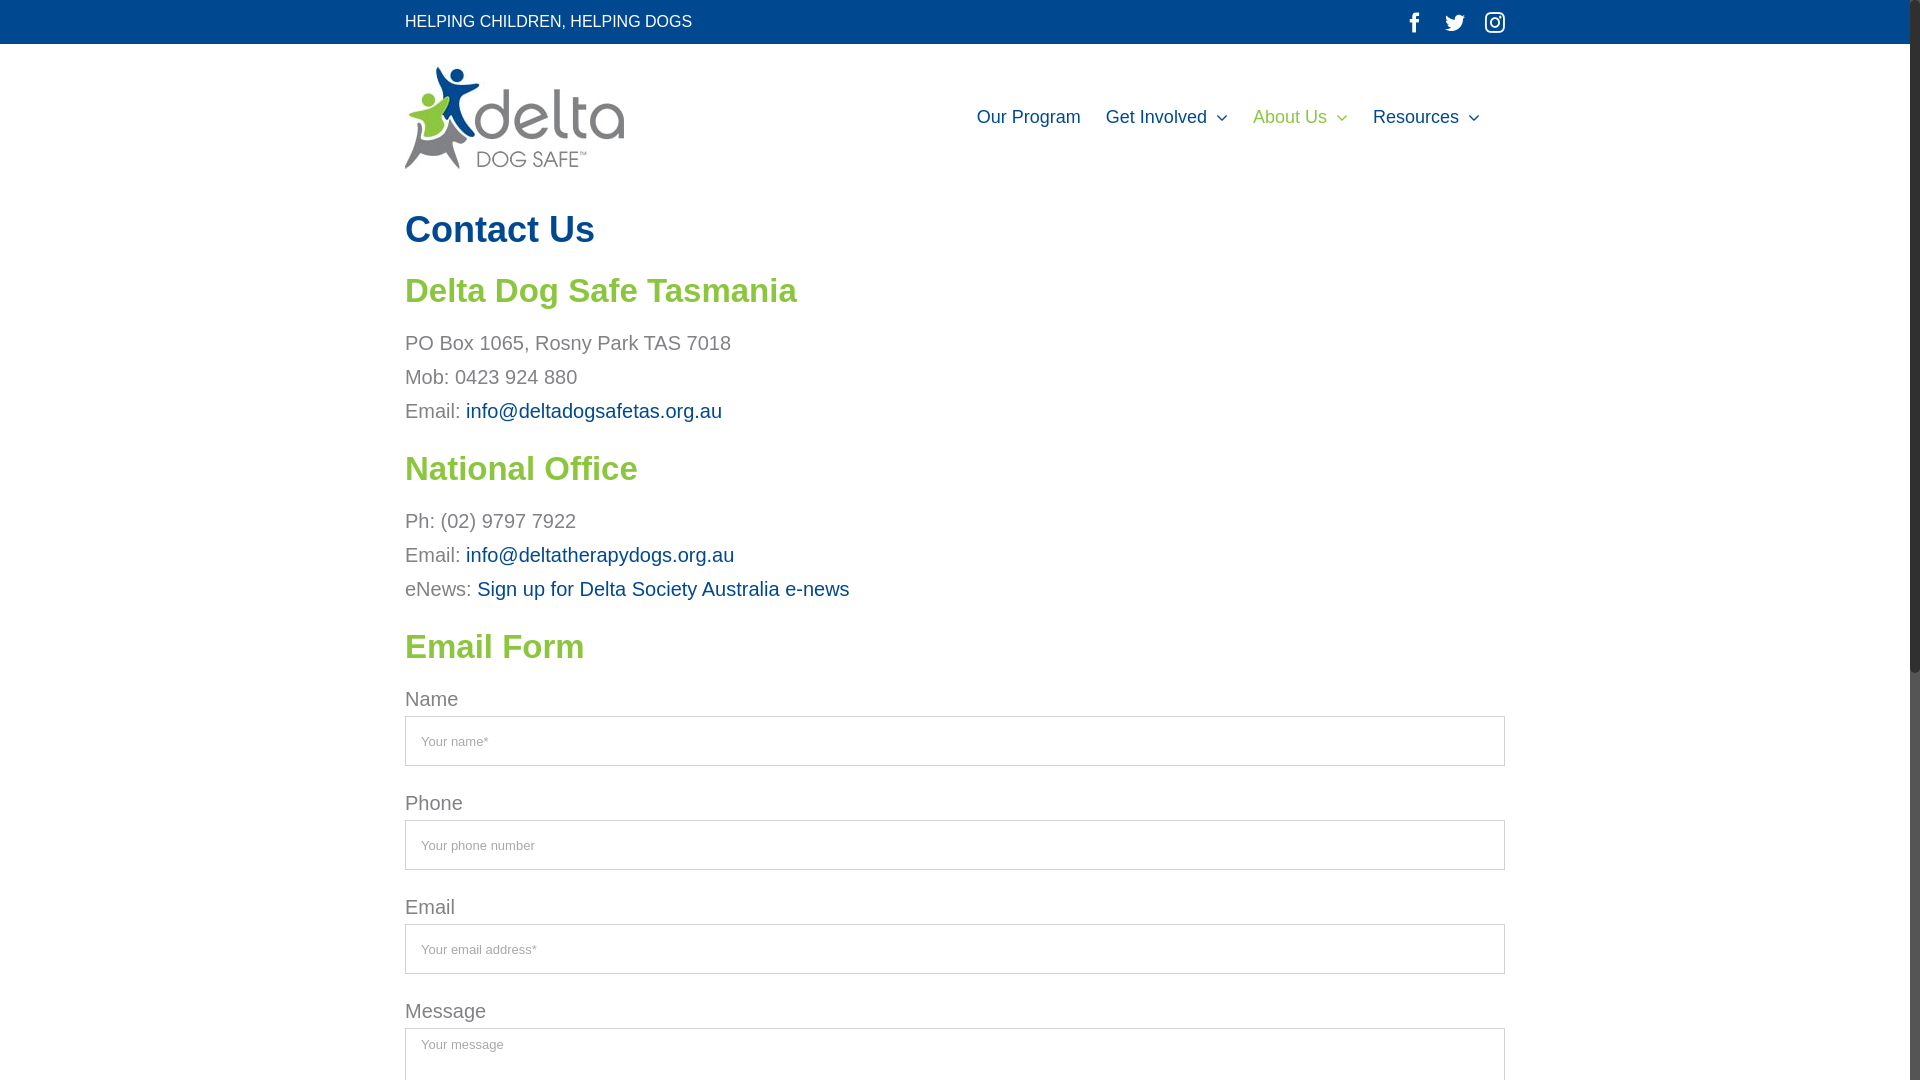  I want to click on Our Program, so click(1029, 117).